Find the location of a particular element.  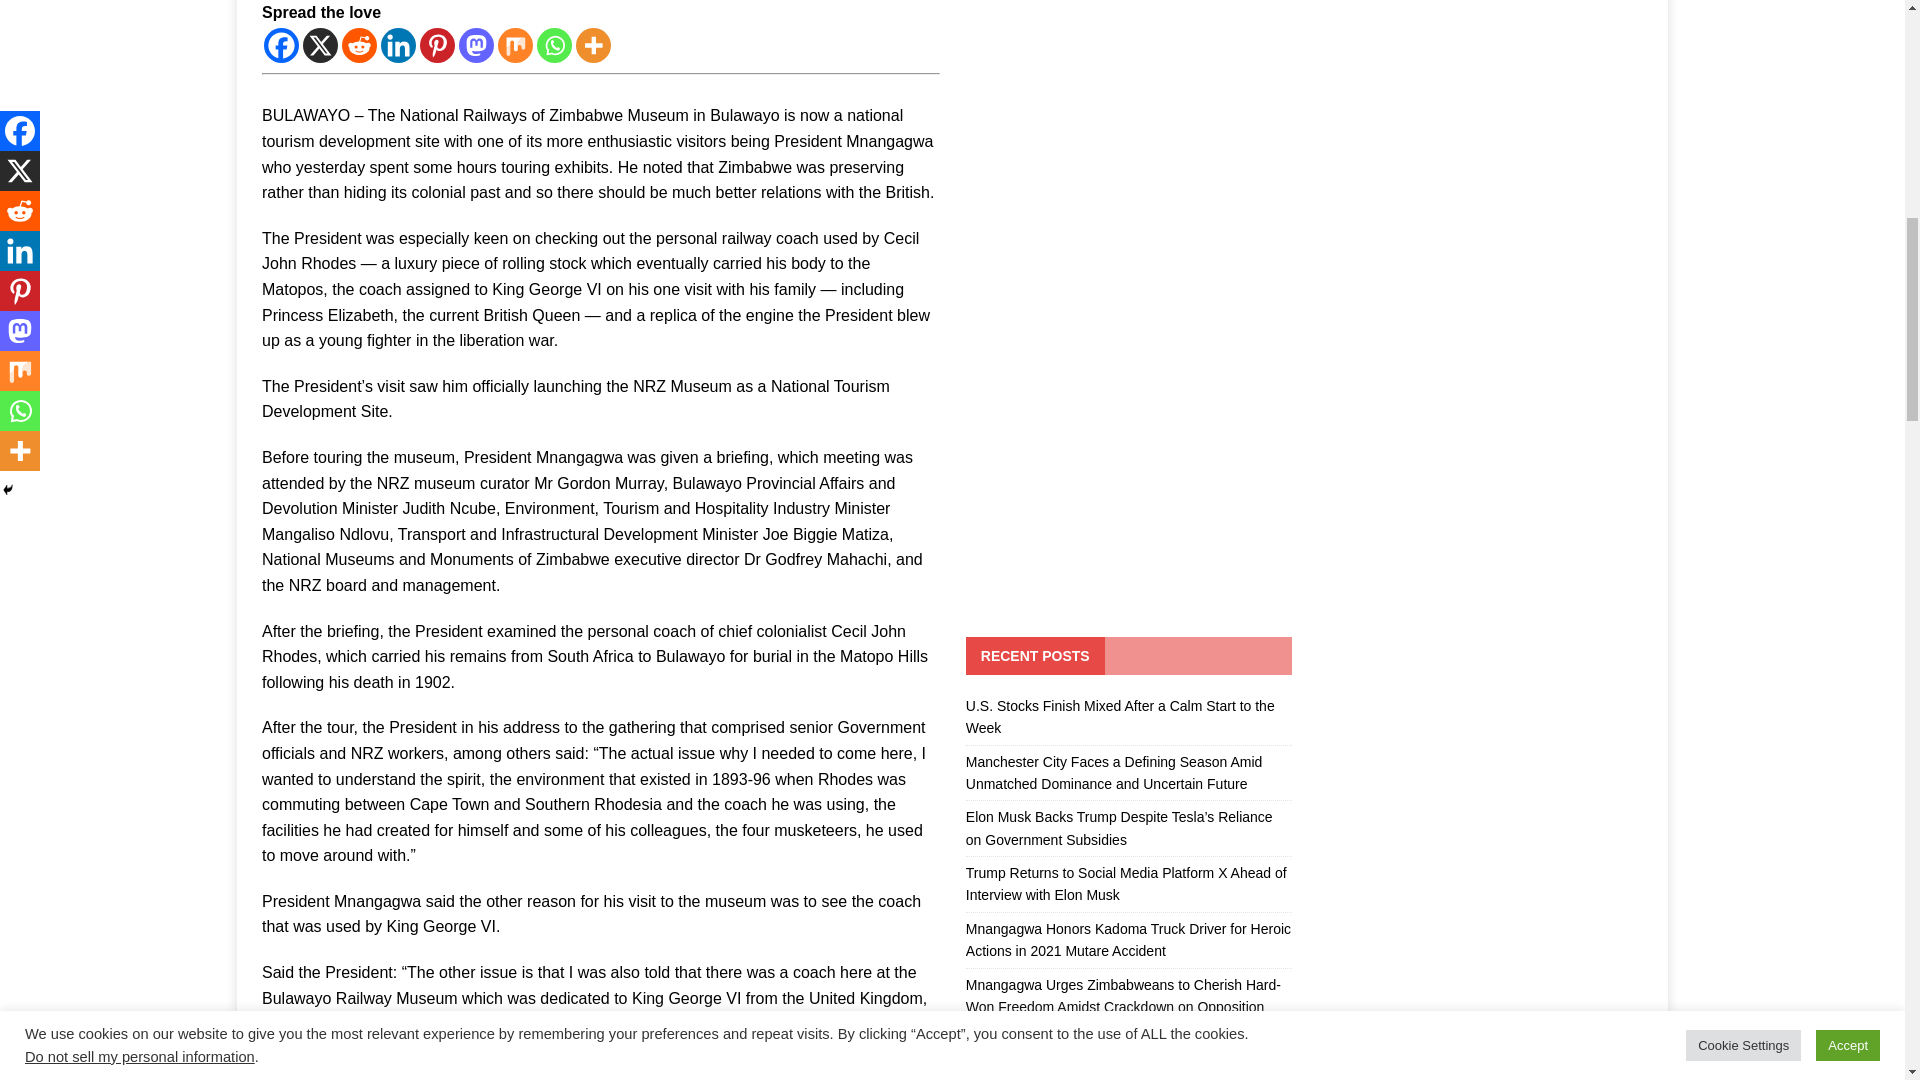

Facebook is located at coordinates (282, 45).